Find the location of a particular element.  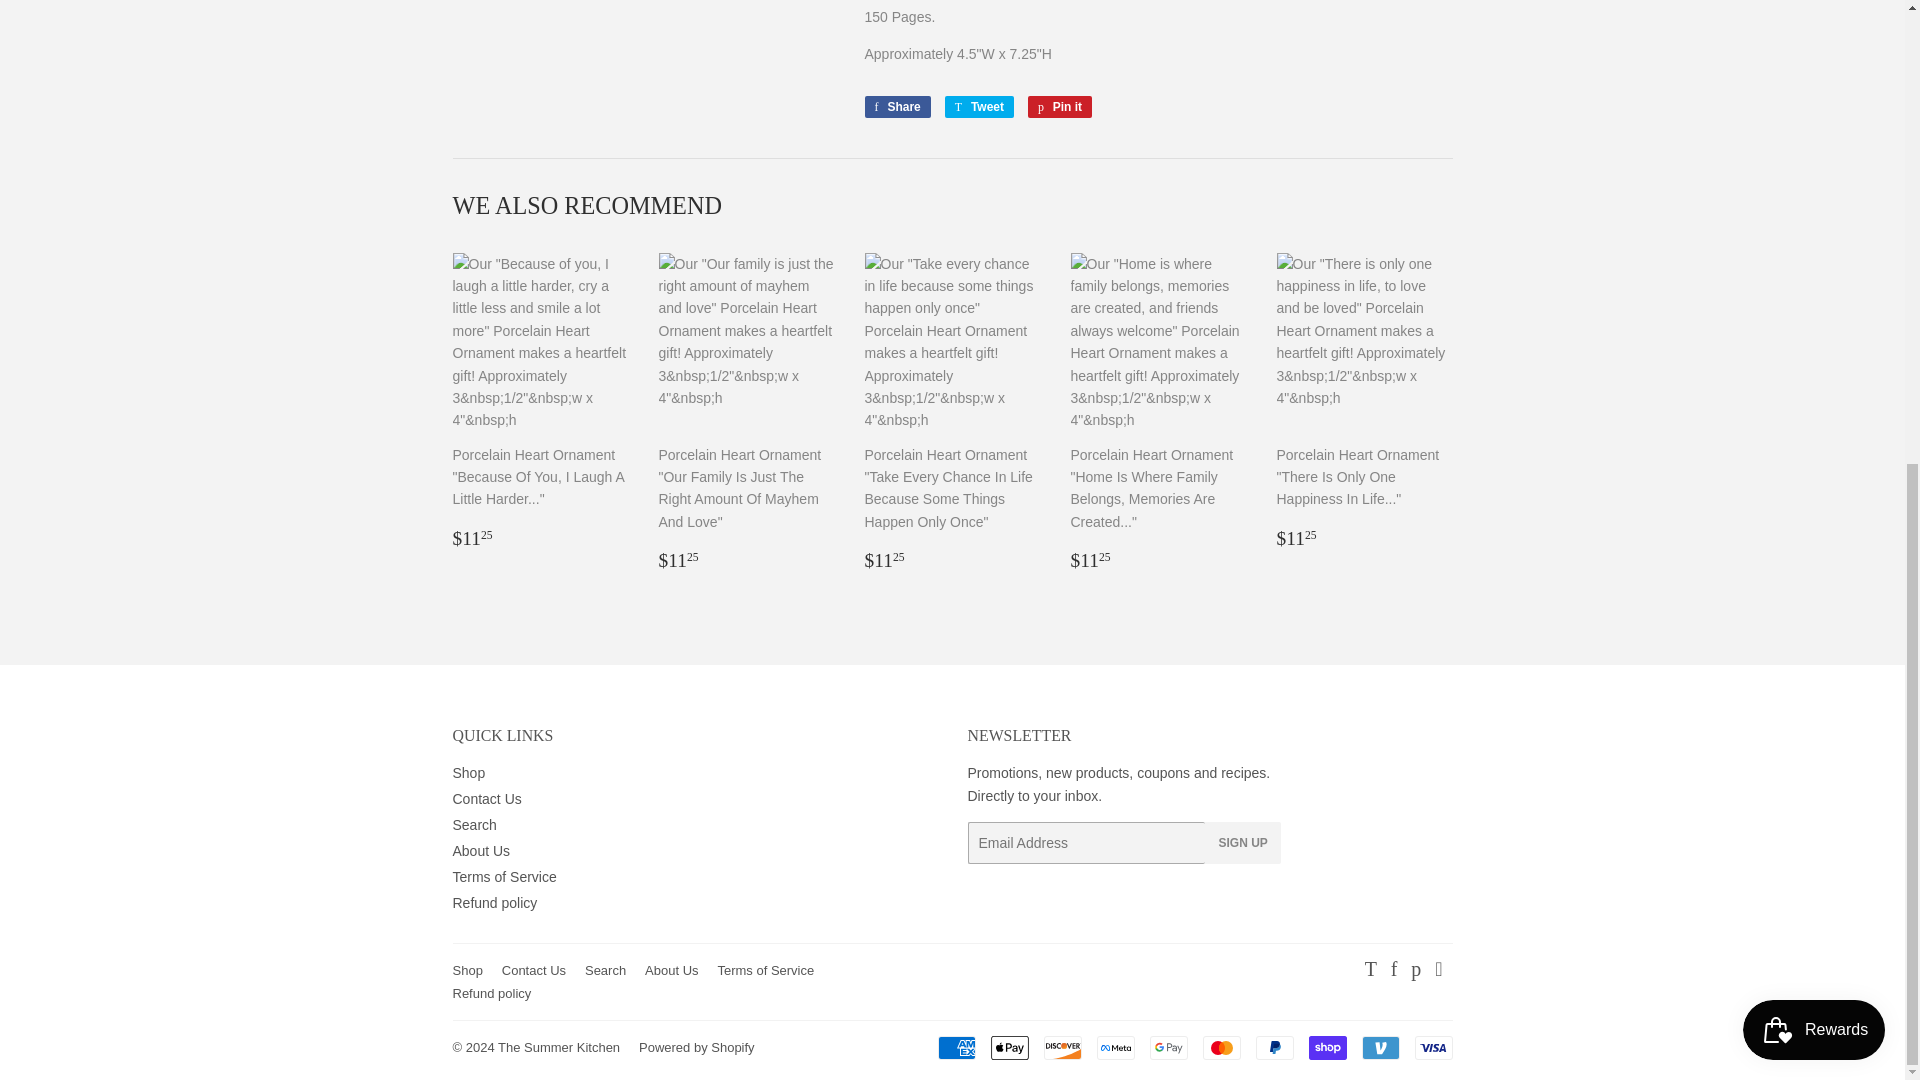

Meta Pay is located at coordinates (1115, 1047).